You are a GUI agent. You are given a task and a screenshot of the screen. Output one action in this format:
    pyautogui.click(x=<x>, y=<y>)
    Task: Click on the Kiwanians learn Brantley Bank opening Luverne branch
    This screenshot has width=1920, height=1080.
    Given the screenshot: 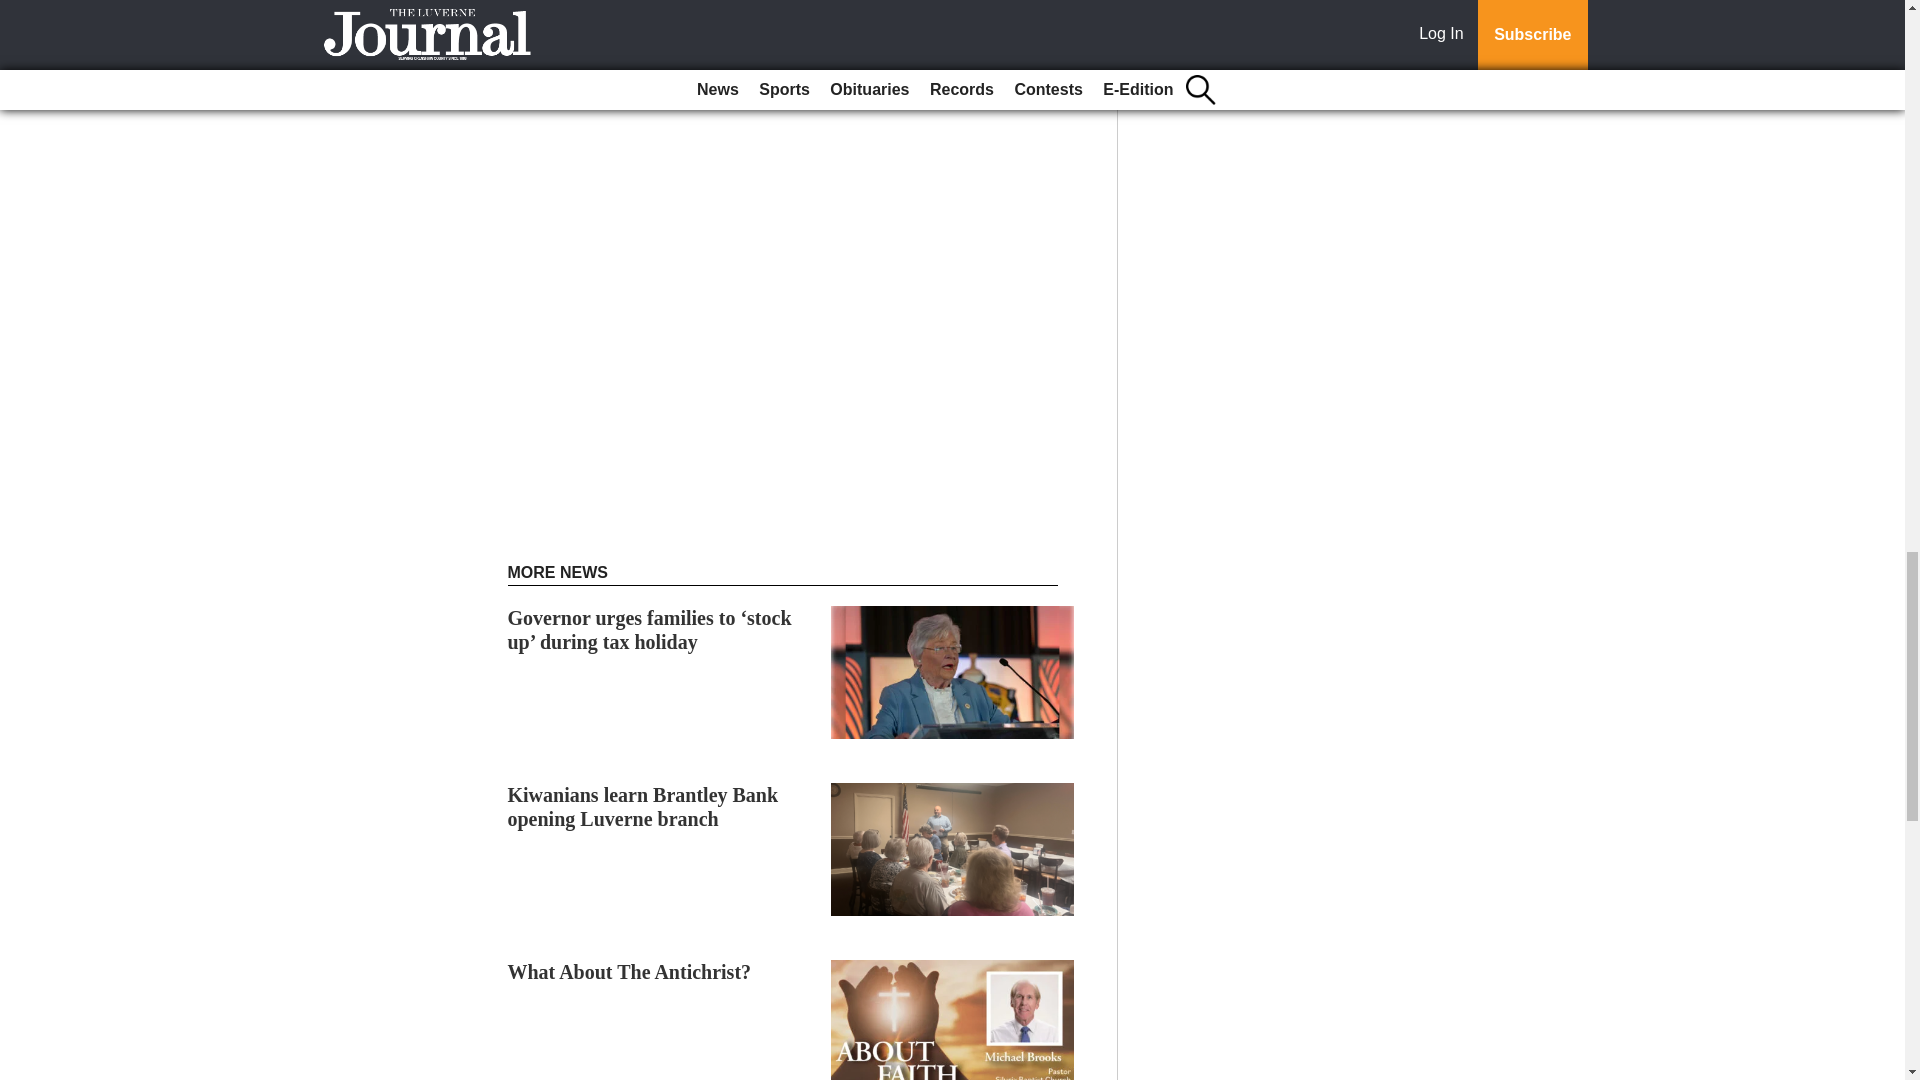 What is the action you would take?
    pyautogui.click(x=644, y=807)
    